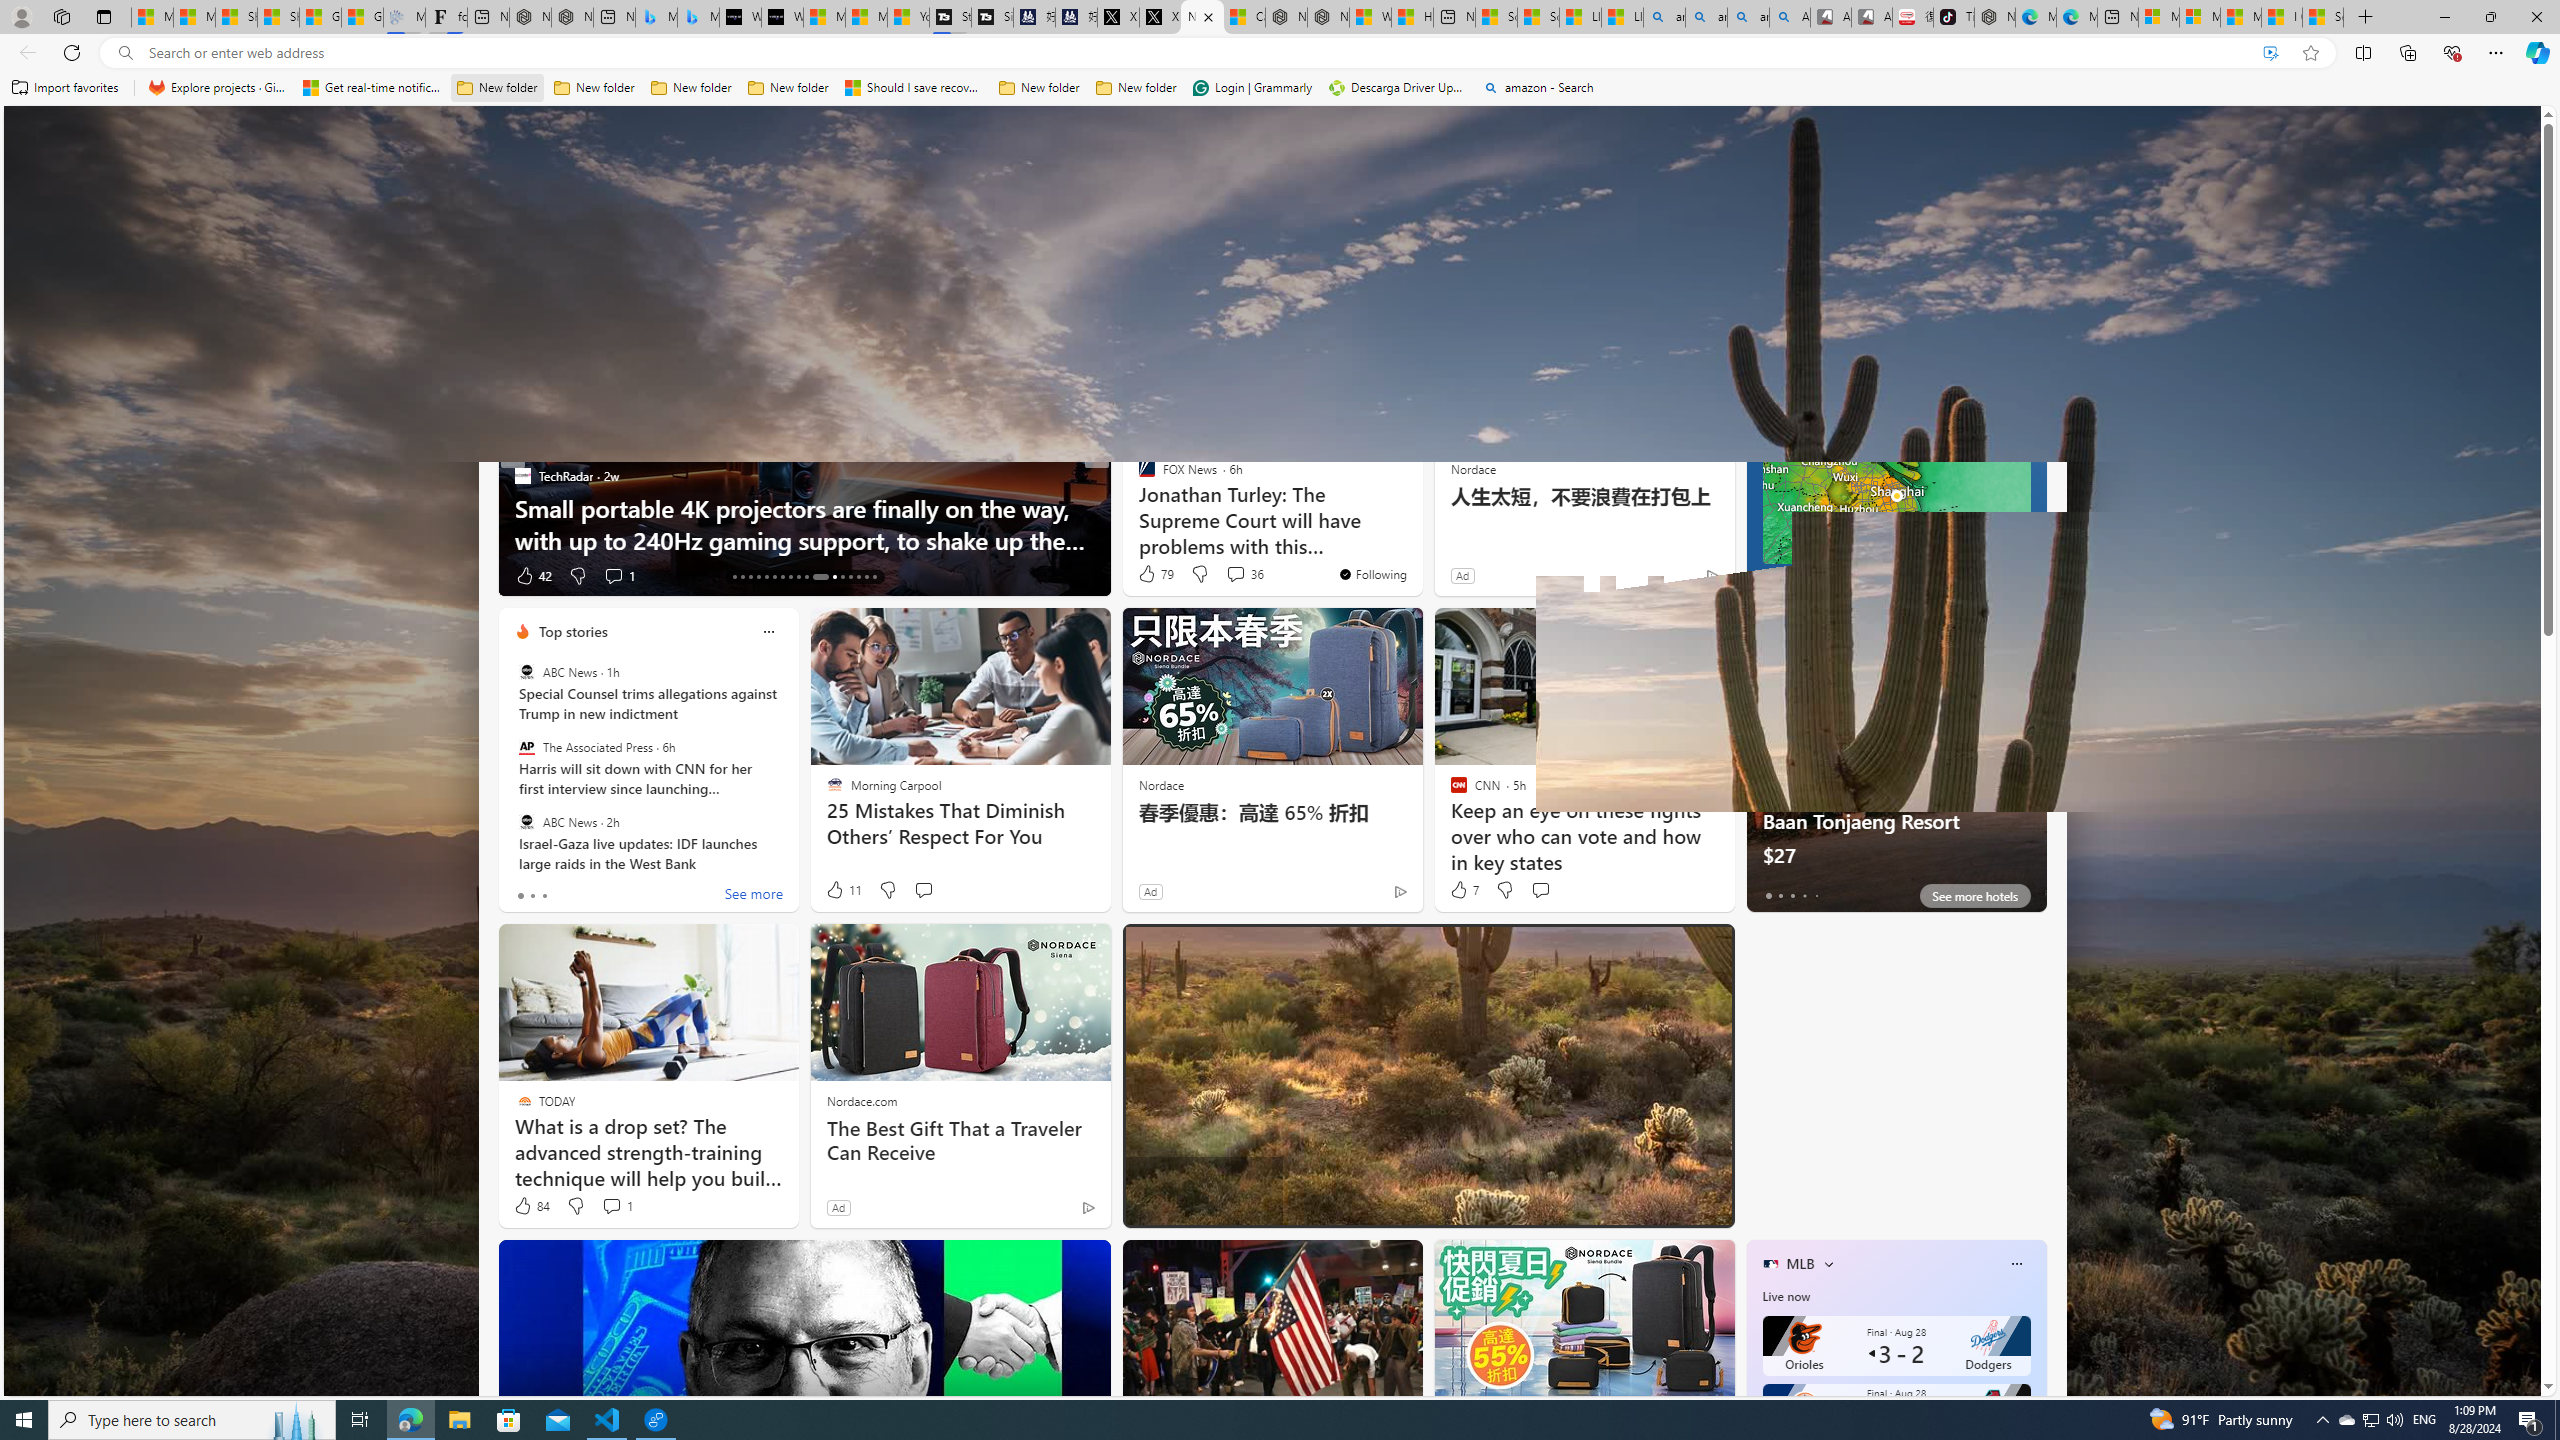 The image size is (2560, 1440). Describe the element at coordinates (2024, 368) in the screenshot. I see `Moderate air quality` at that location.